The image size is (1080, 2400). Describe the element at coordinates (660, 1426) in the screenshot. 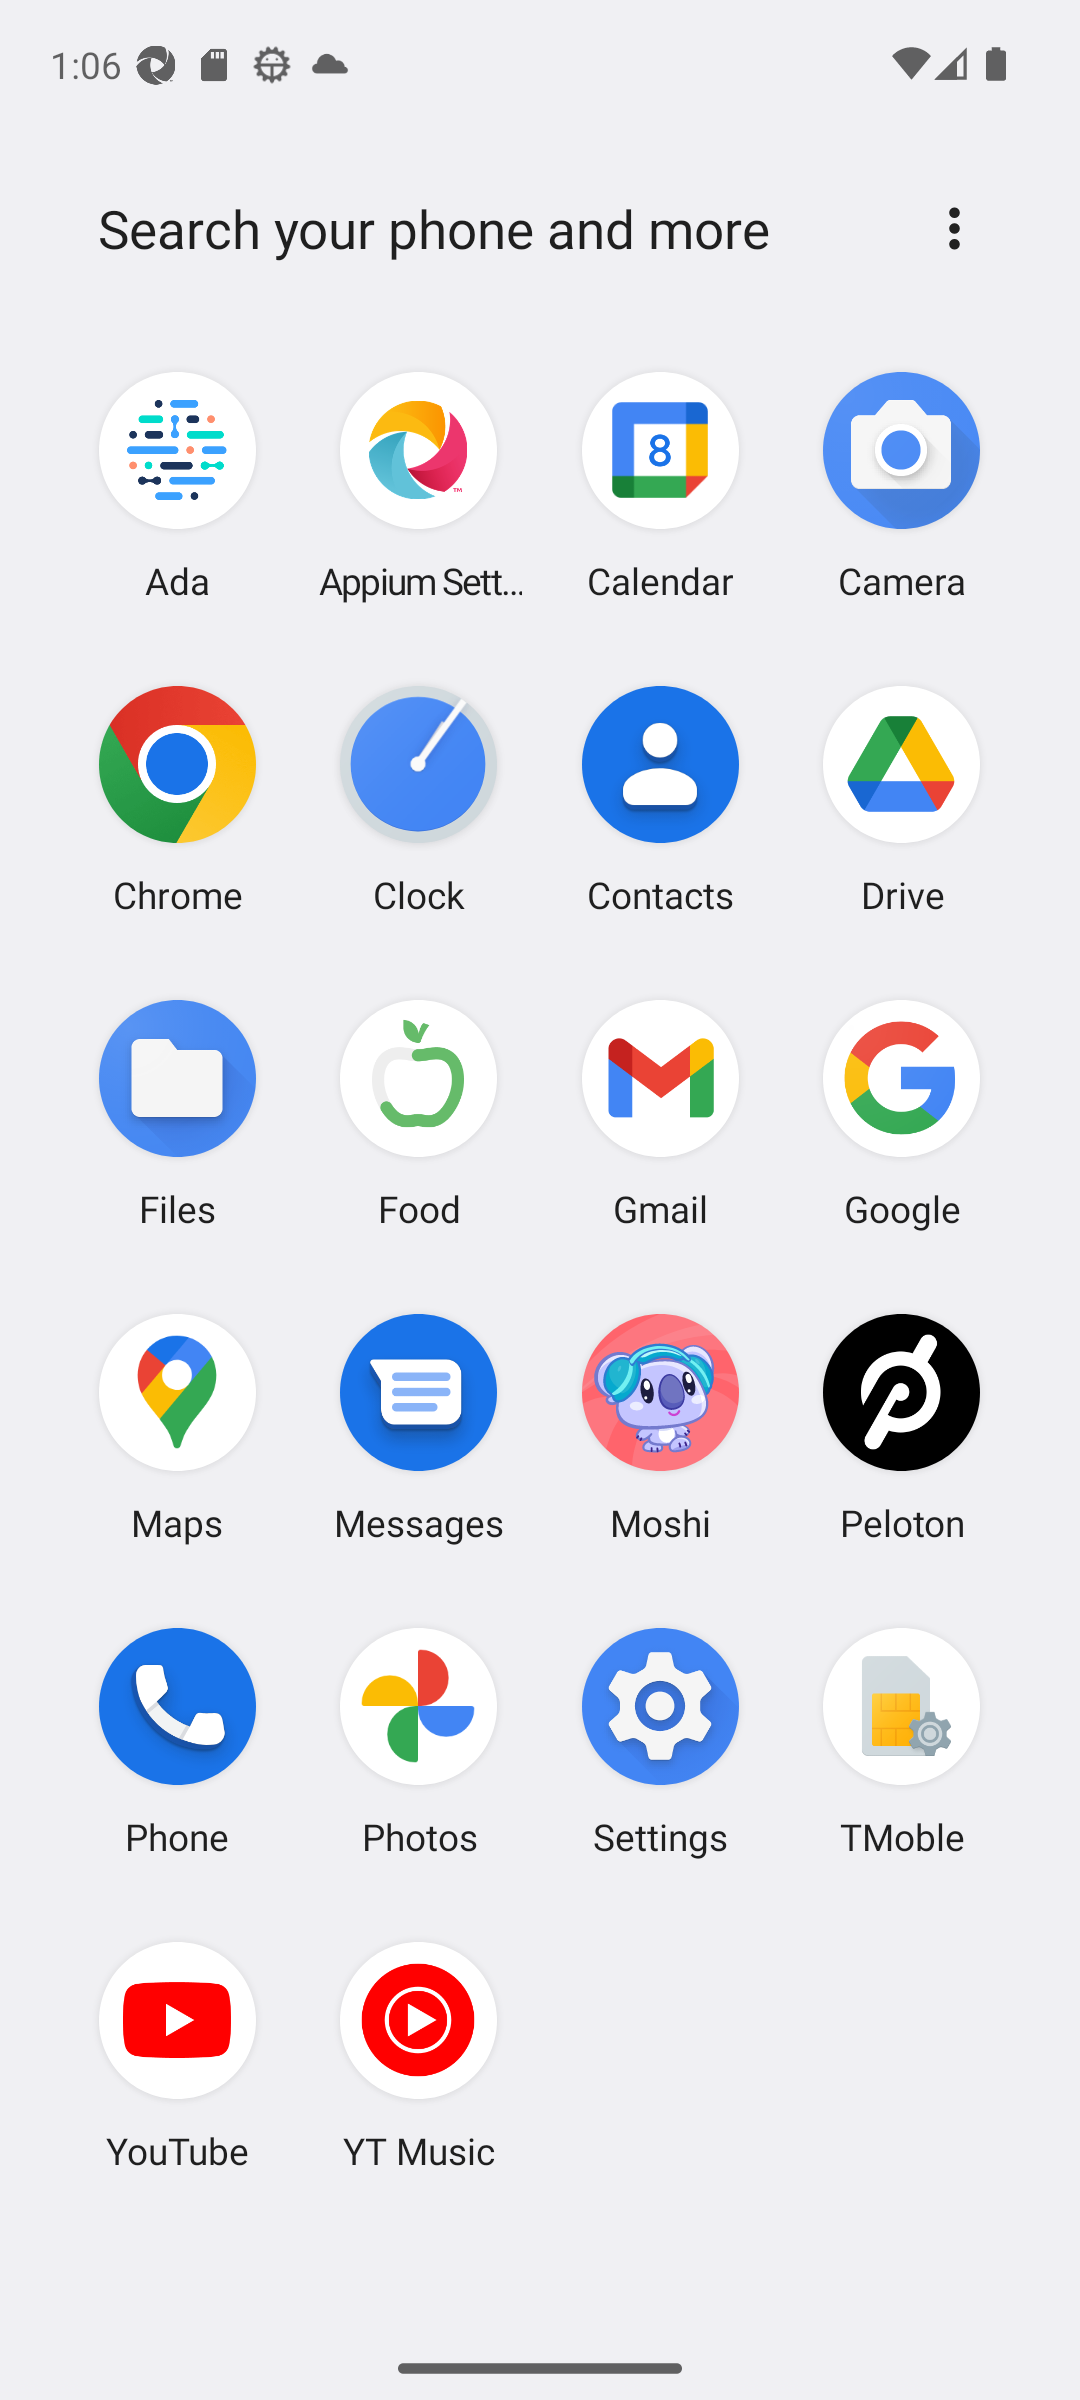

I see `Moshi` at that location.